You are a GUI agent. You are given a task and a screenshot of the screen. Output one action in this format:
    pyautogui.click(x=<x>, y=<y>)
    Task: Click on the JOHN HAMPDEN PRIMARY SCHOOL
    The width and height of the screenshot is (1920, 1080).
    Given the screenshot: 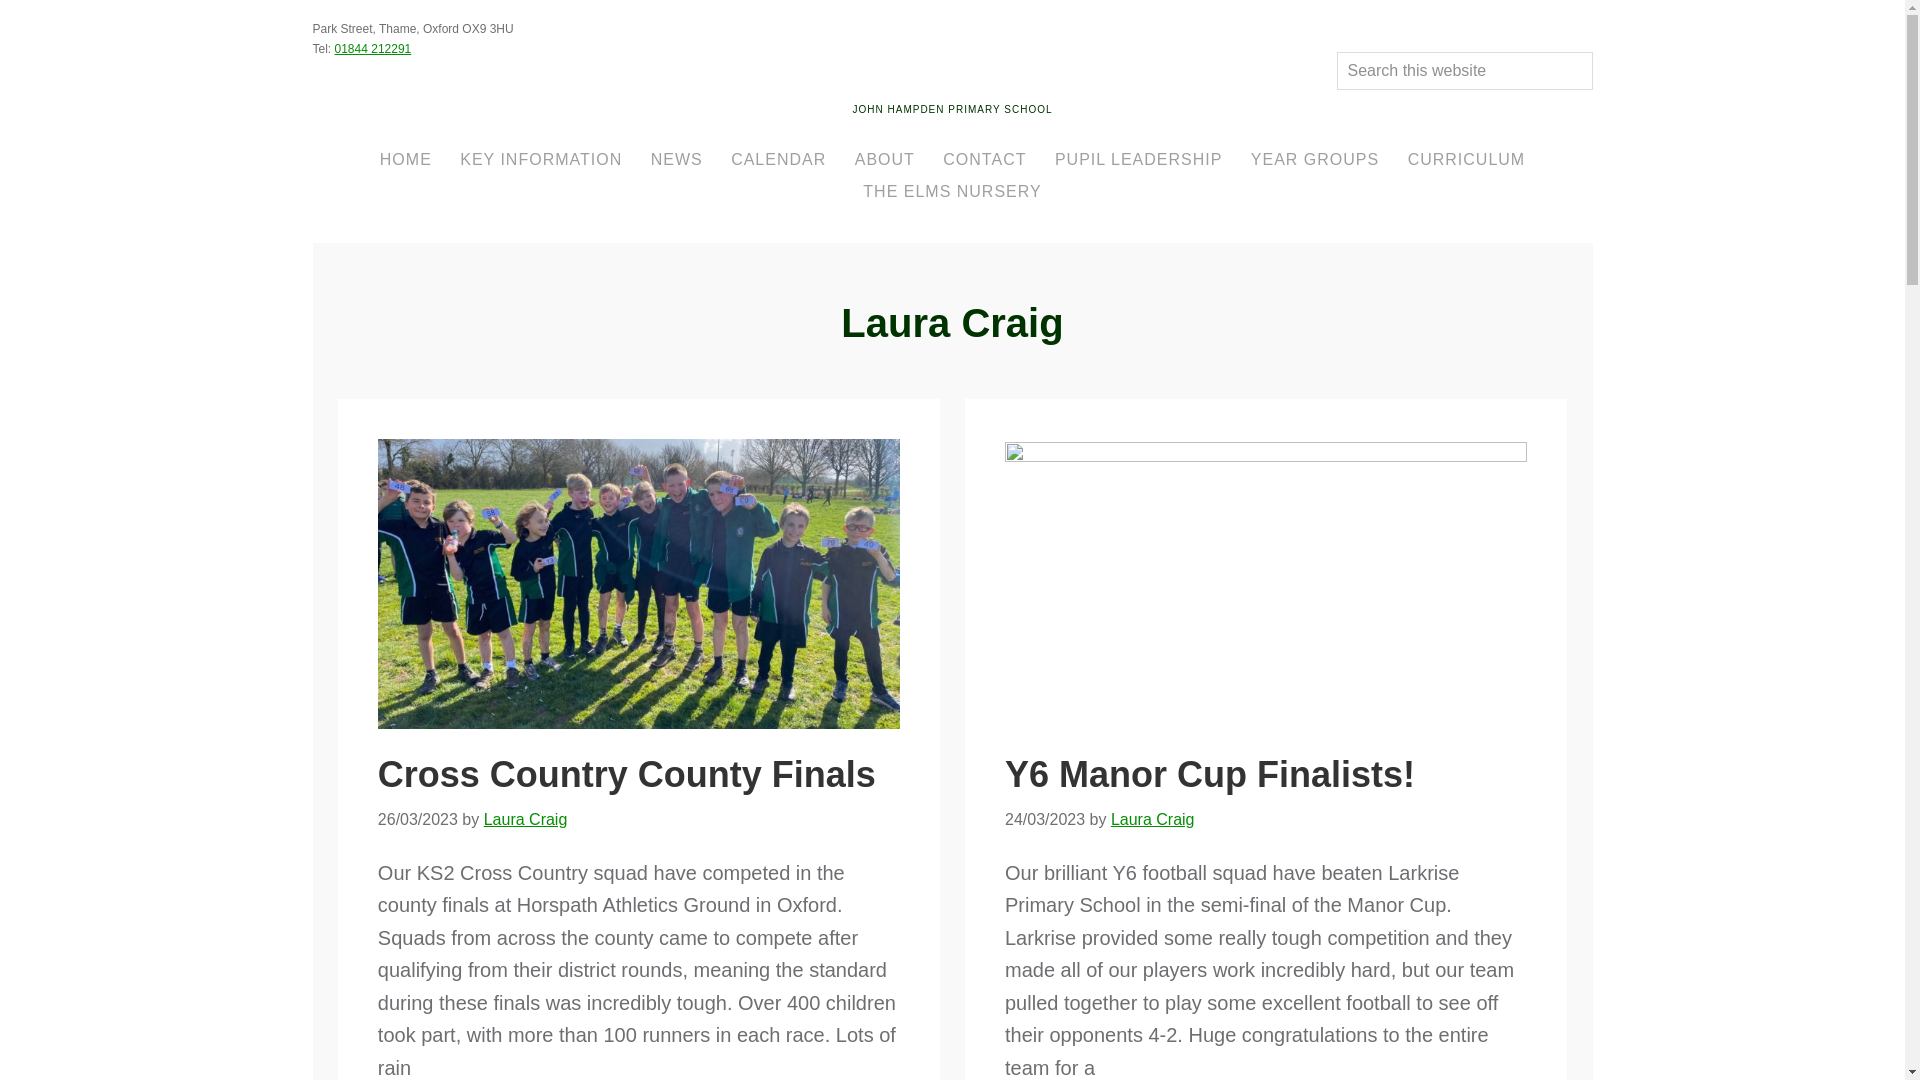 What is the action you would take?
    pyautogui.click(x=952, y=109)
    